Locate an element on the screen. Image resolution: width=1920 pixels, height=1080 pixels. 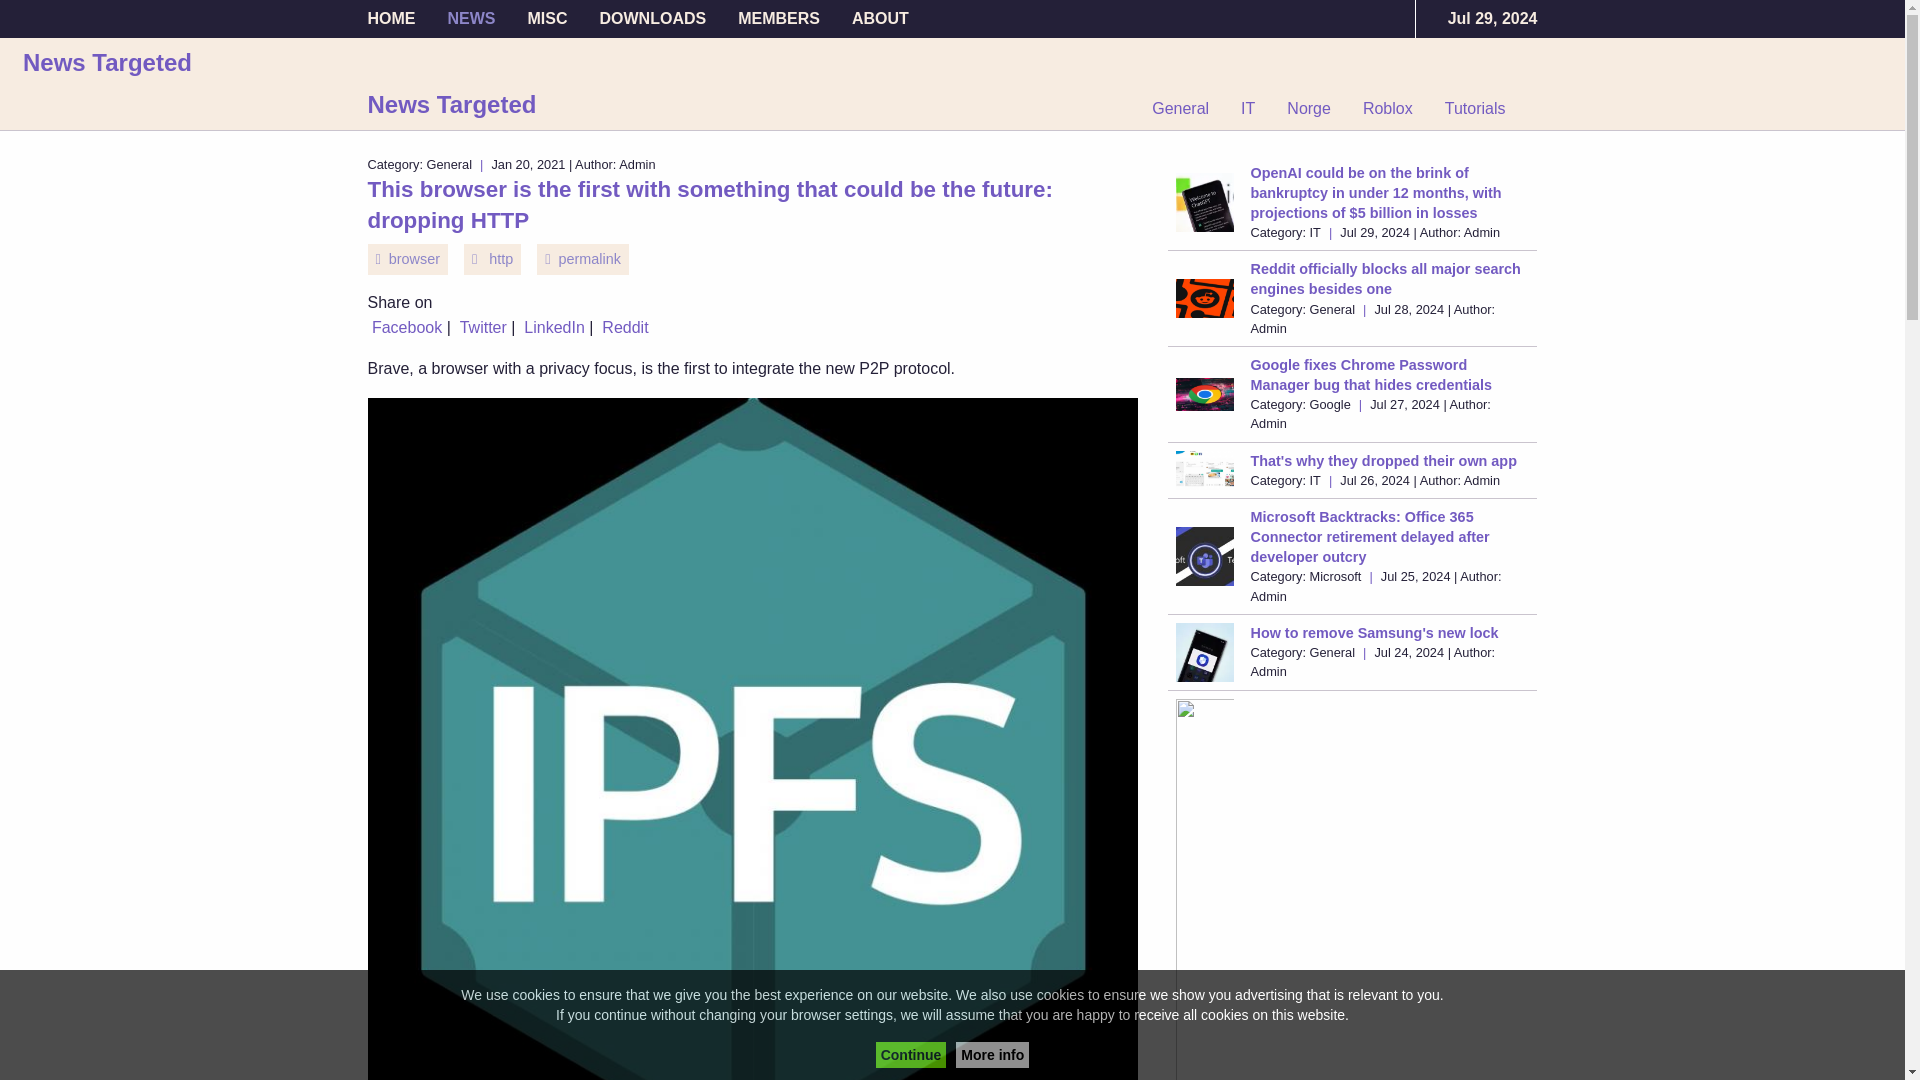
37 articles is located at coordinates (1475, 108).